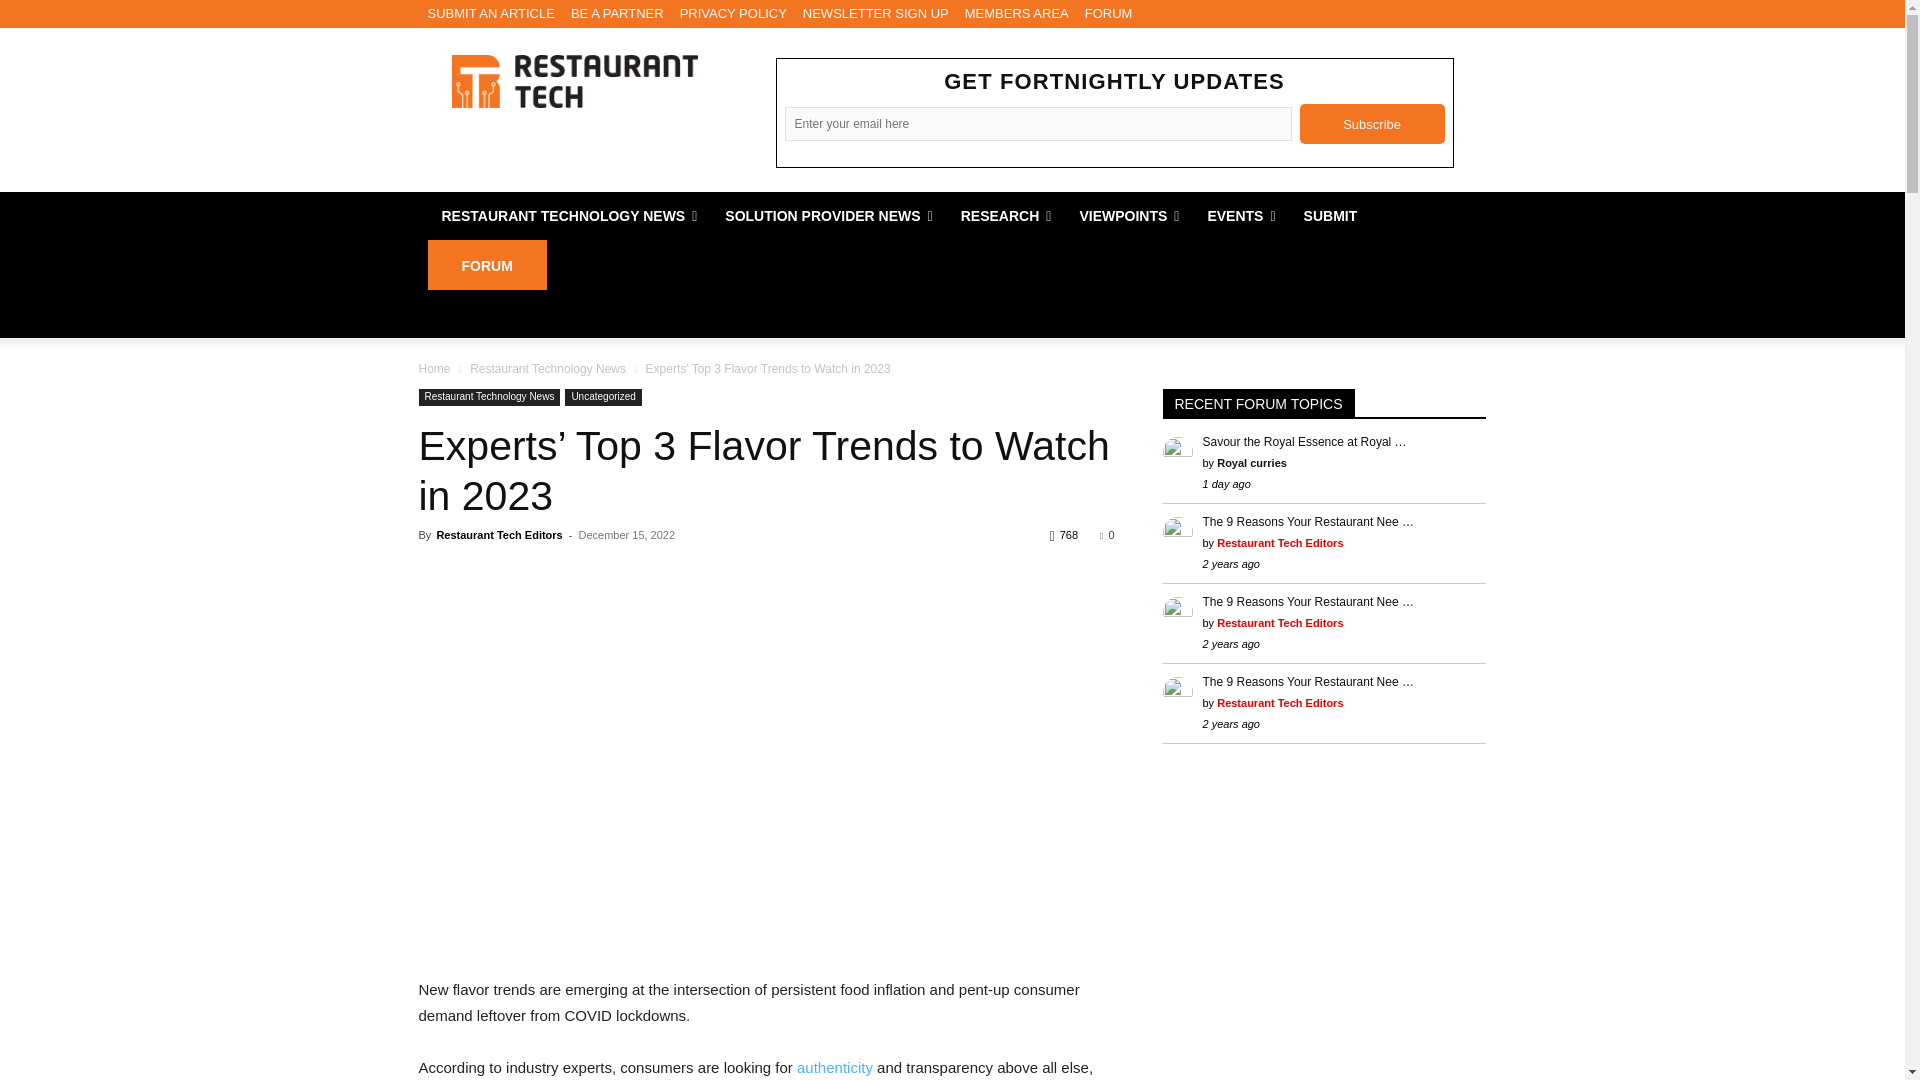 The width and height of the screenshot is (1920, 1080). Describe the element at coordinates (1372, 123) in the screenshot. I see `Subscribe` at that location.